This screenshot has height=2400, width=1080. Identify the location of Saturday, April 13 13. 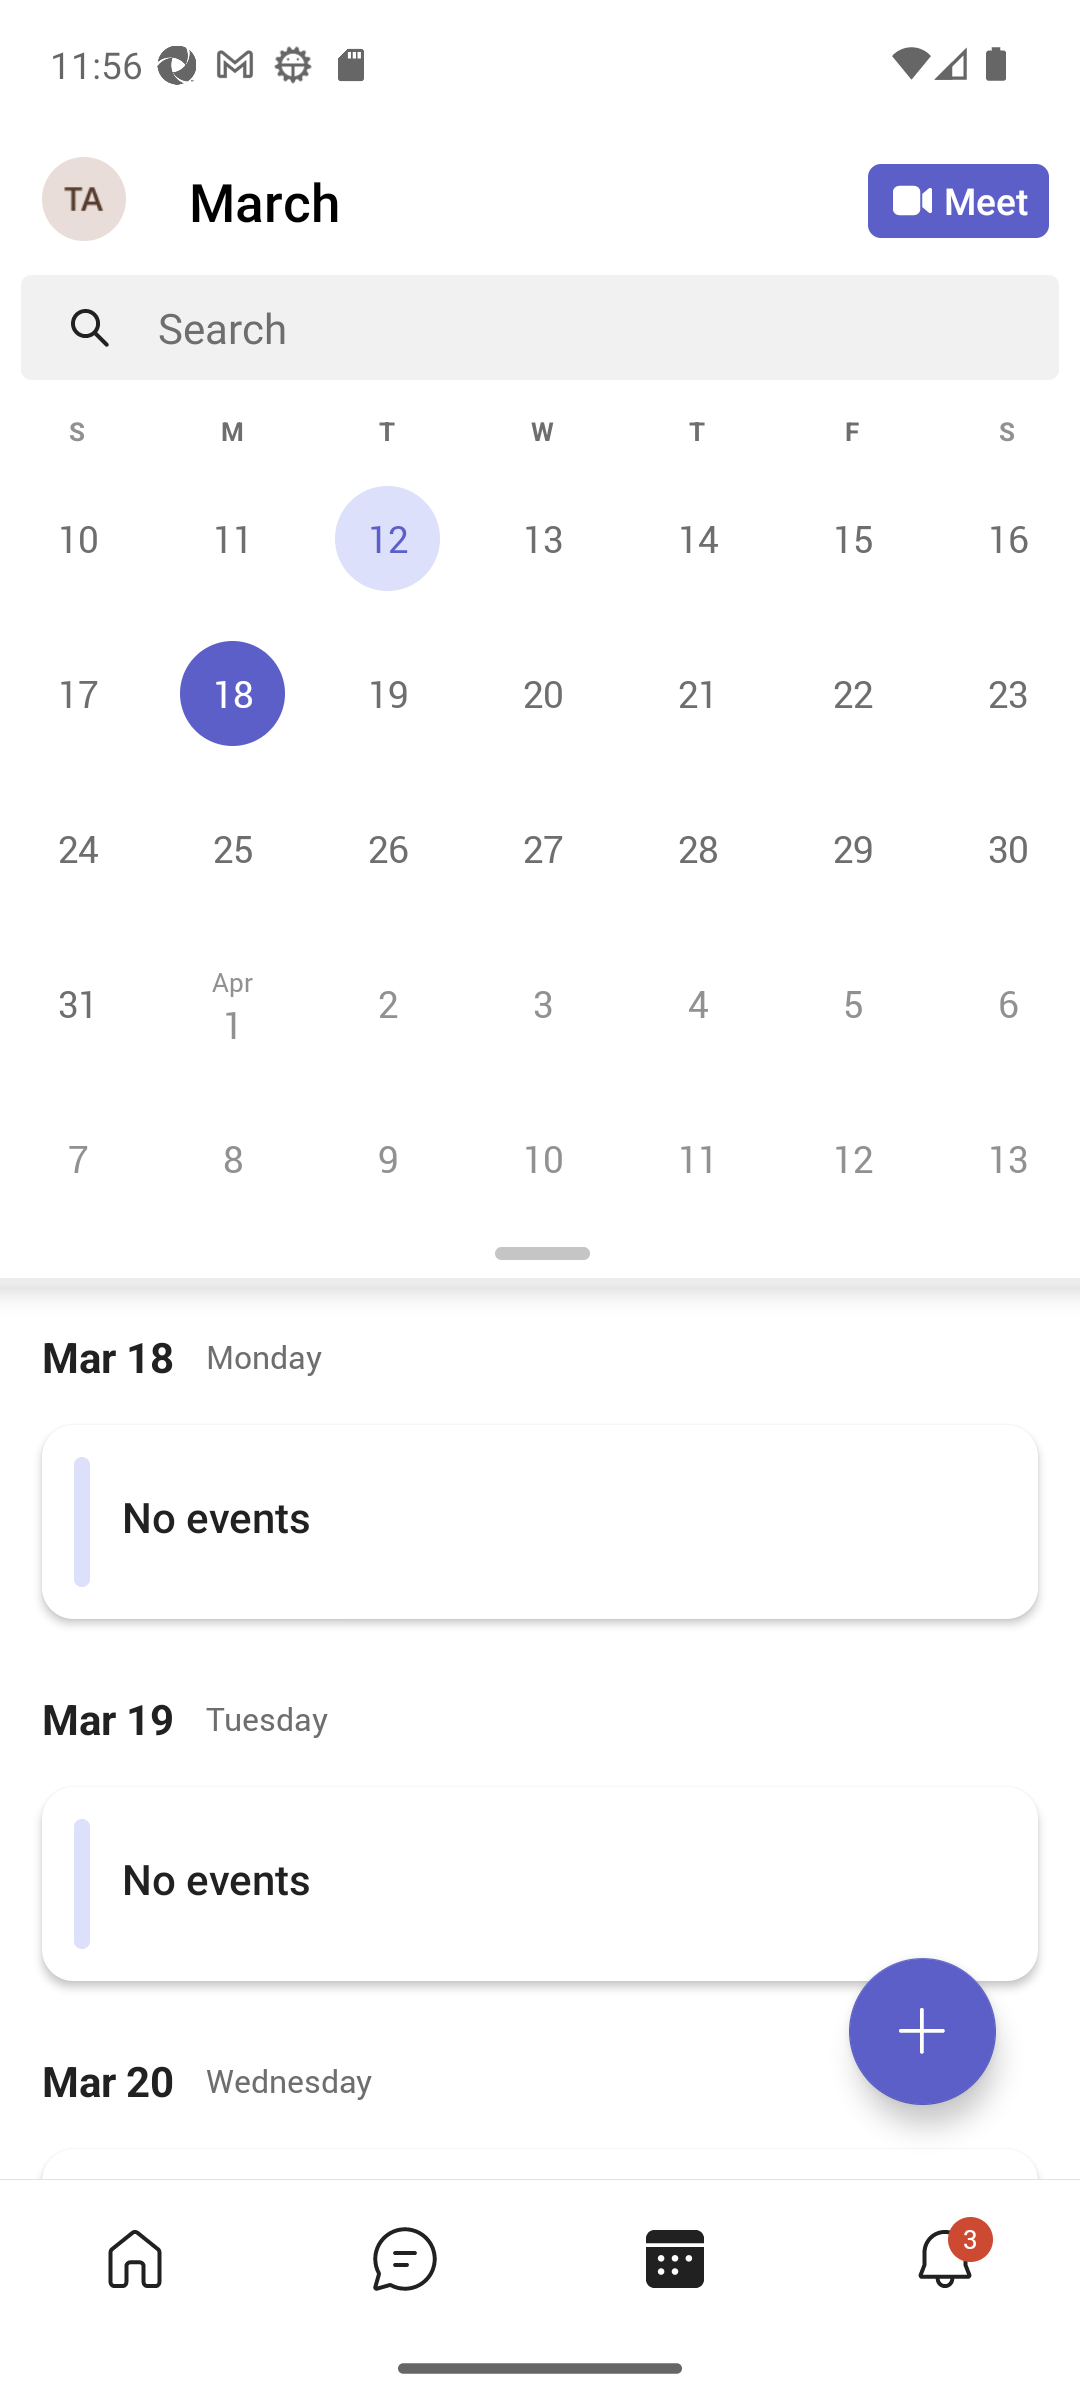
(1004, 1158).